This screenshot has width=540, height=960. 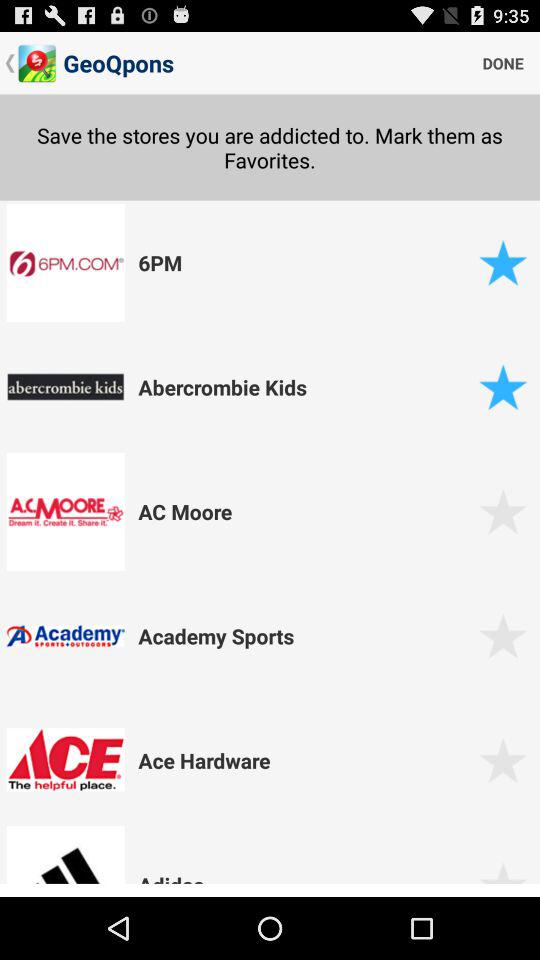 I want to click on turn on item above save the stores icon, so click(x=503, y=62).